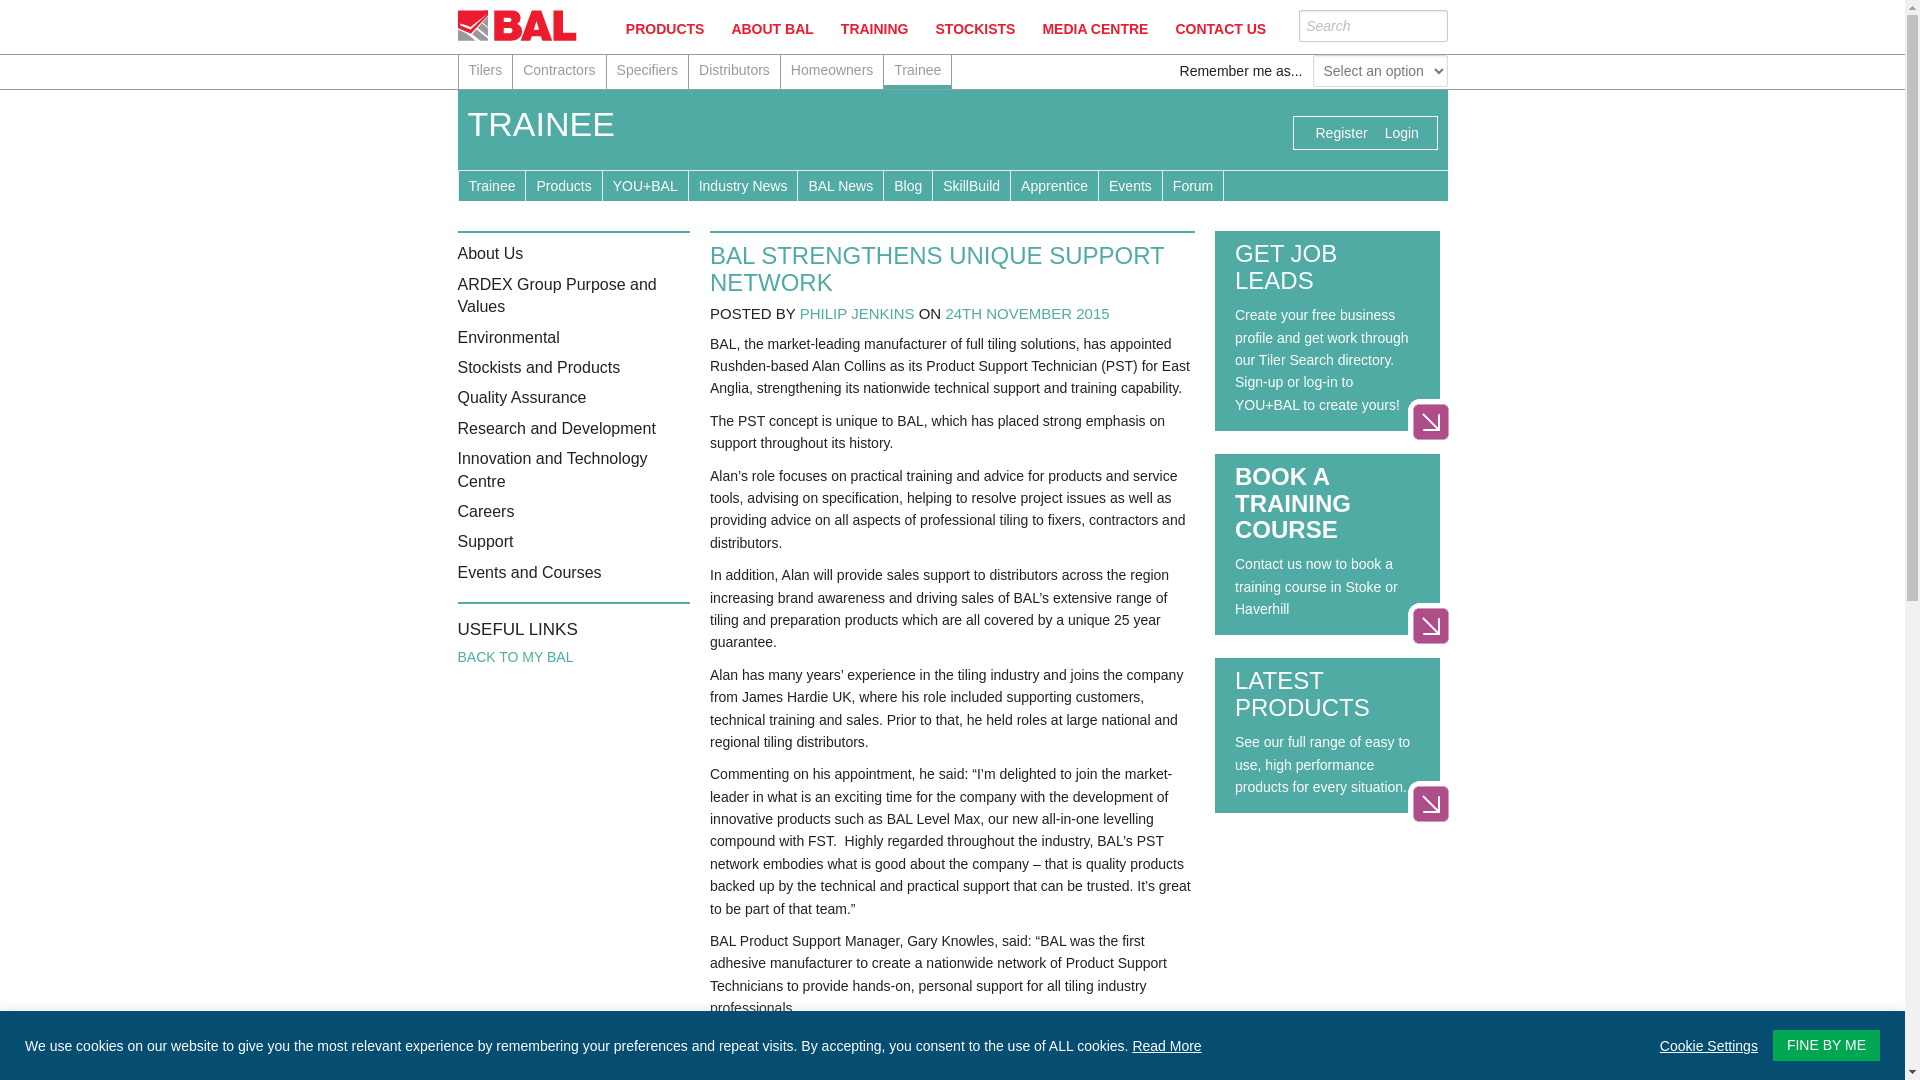  I want to click on View all posts by Philip Jenkins, so click(858, 312).